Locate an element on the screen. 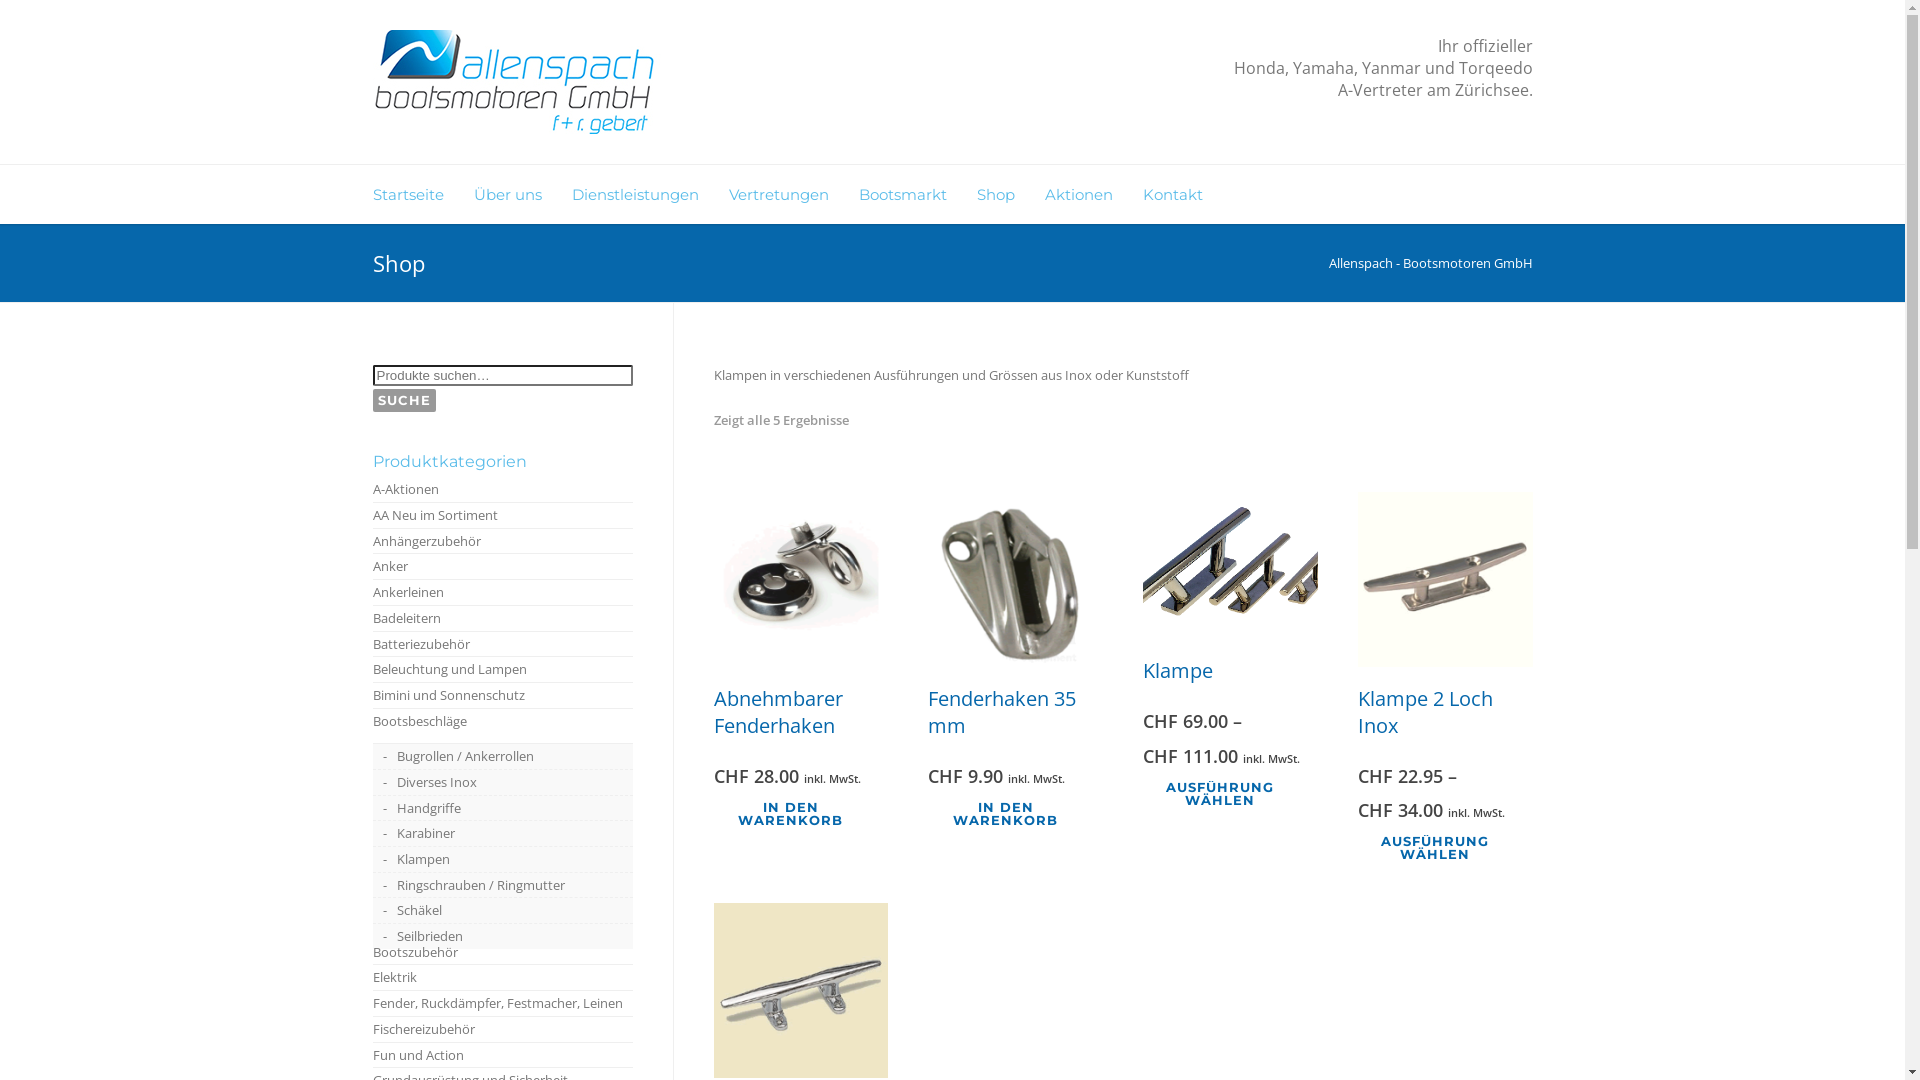 The height and width of the screenshot is (1080, 1920). Fenderhaken 35 mm
CHF 9.90 inkl. MwSt. is located at coordinates (1016, 642).